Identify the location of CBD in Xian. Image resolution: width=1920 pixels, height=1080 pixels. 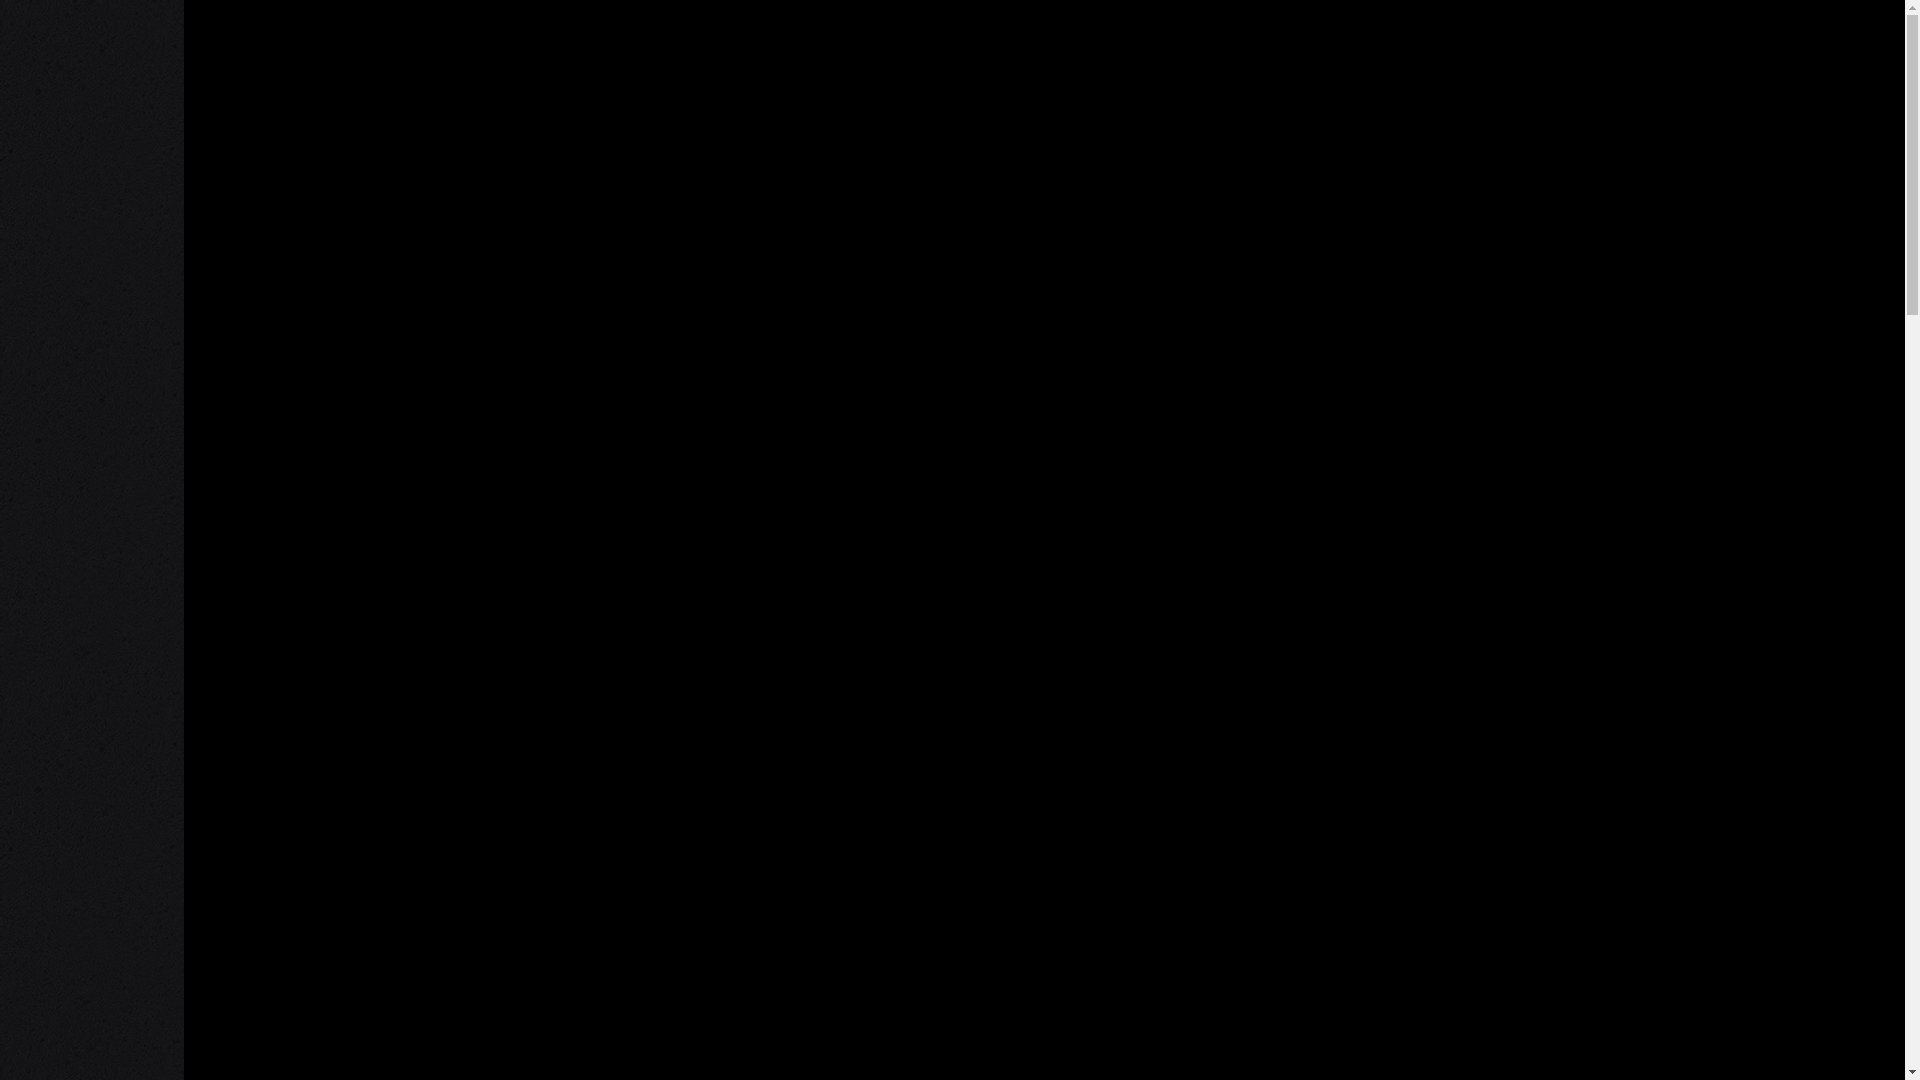
(1044, 860).